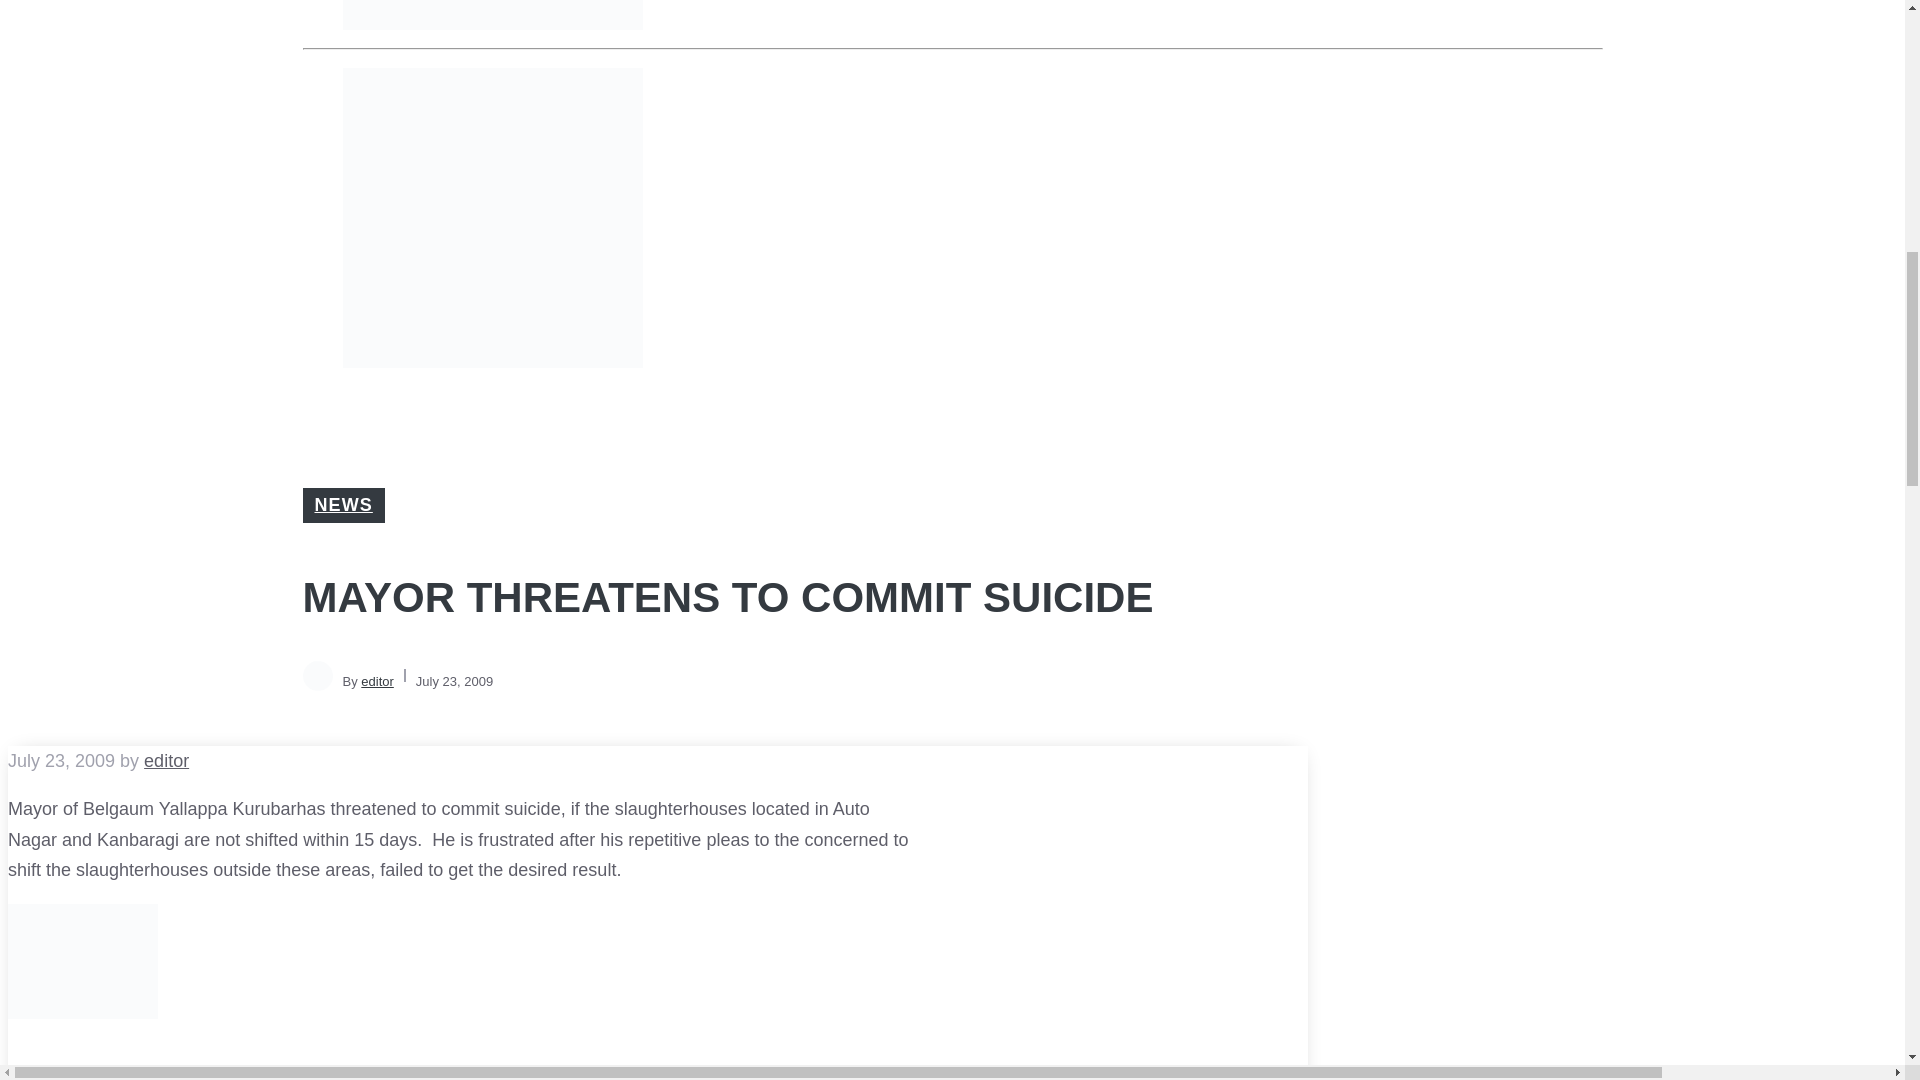 Image resolution: width=1920 pixels, height=1080 pixels. I want to click on NEWS, so click(343, 504).